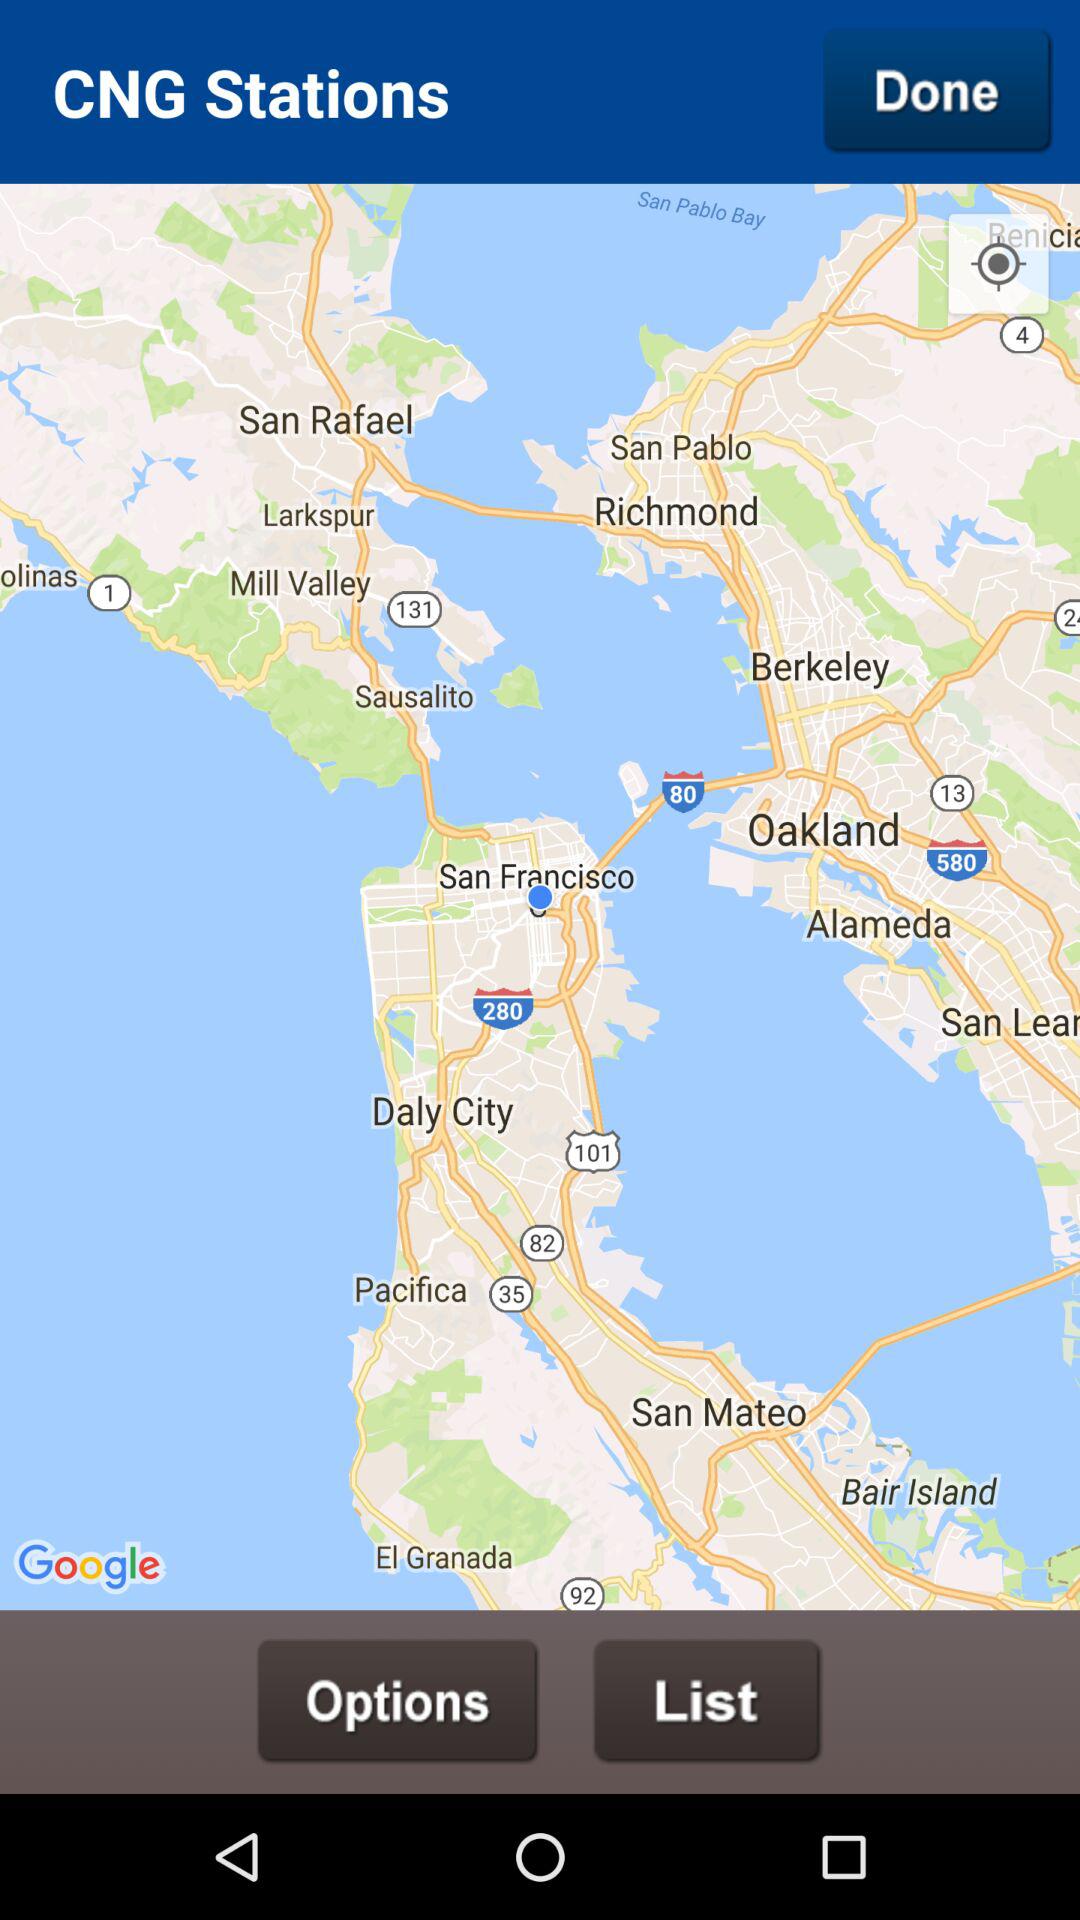 Image resolution: width=1080 pixels, height=1920 pixels. Describe the element at coordinates (398, 1701) in the screenshot. I see `button text` at that location.